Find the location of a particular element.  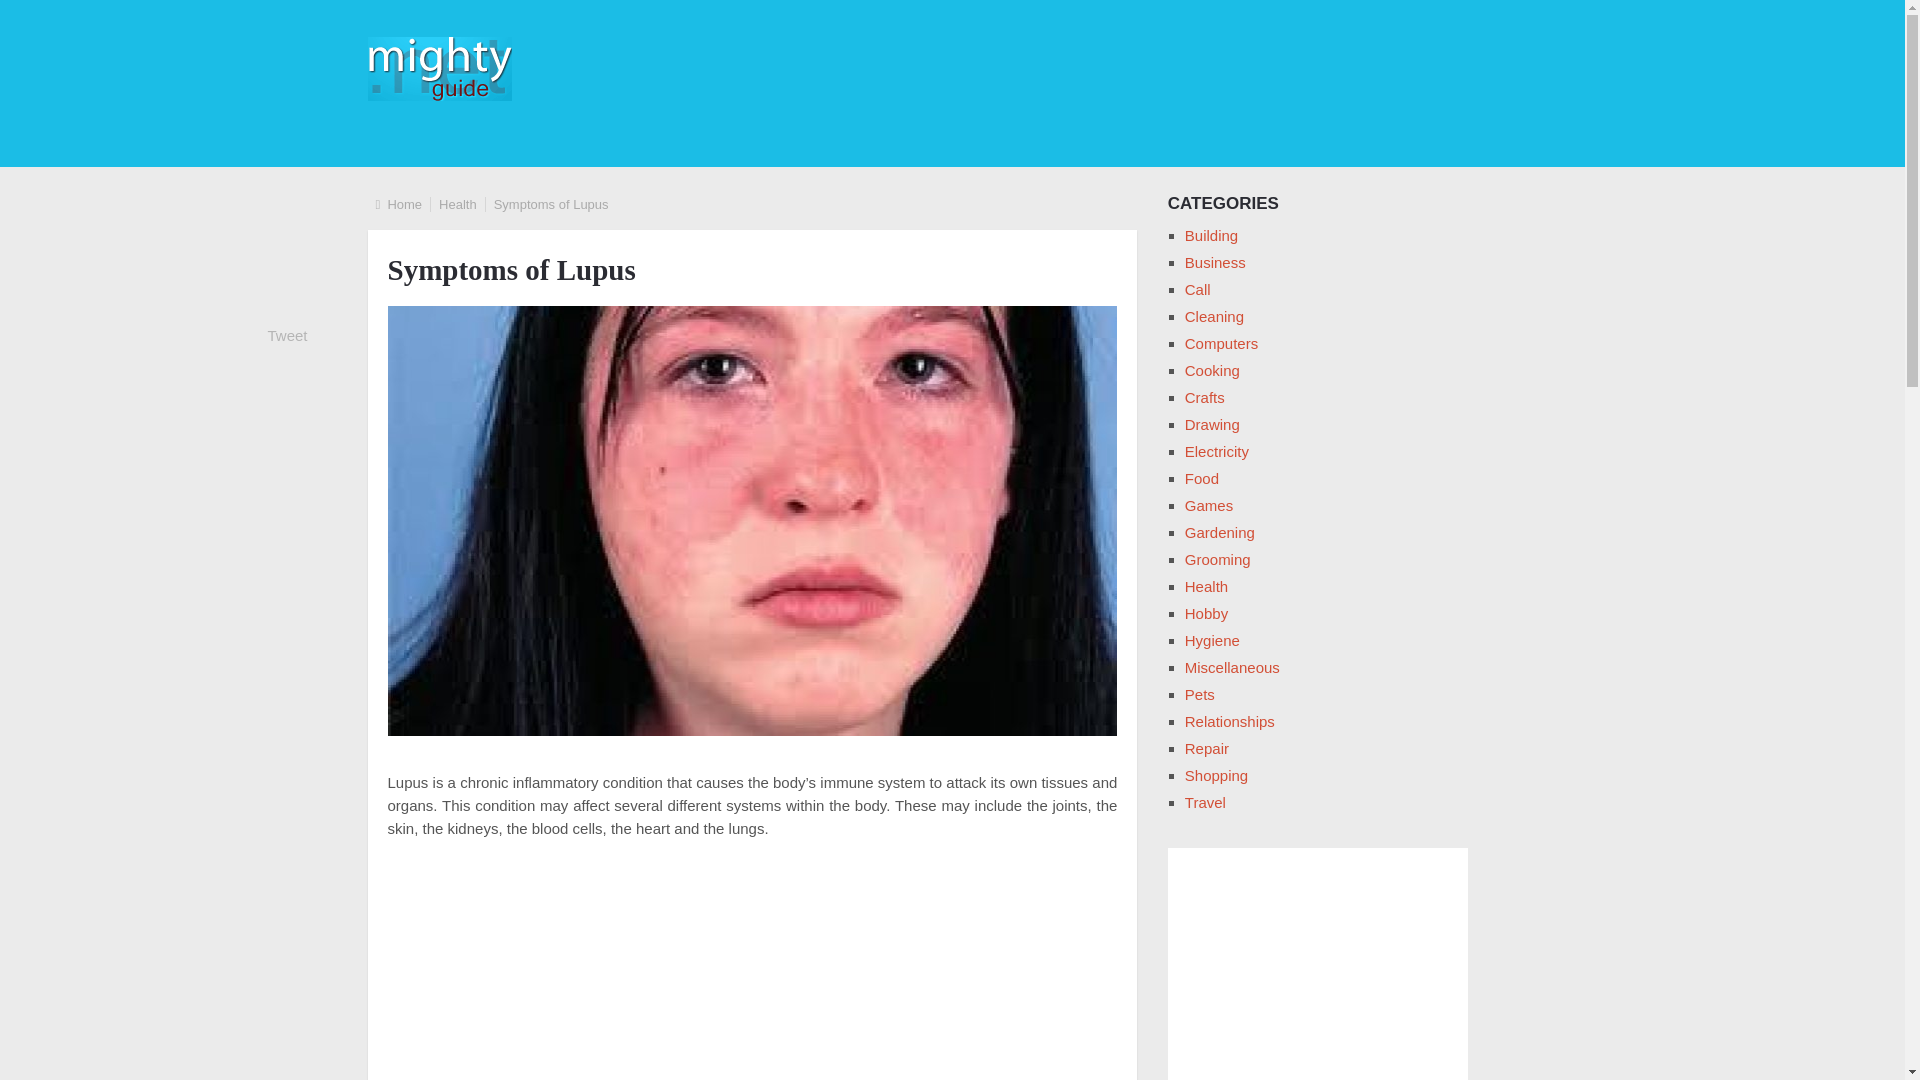

Food is located at coordinates (1202, 478).